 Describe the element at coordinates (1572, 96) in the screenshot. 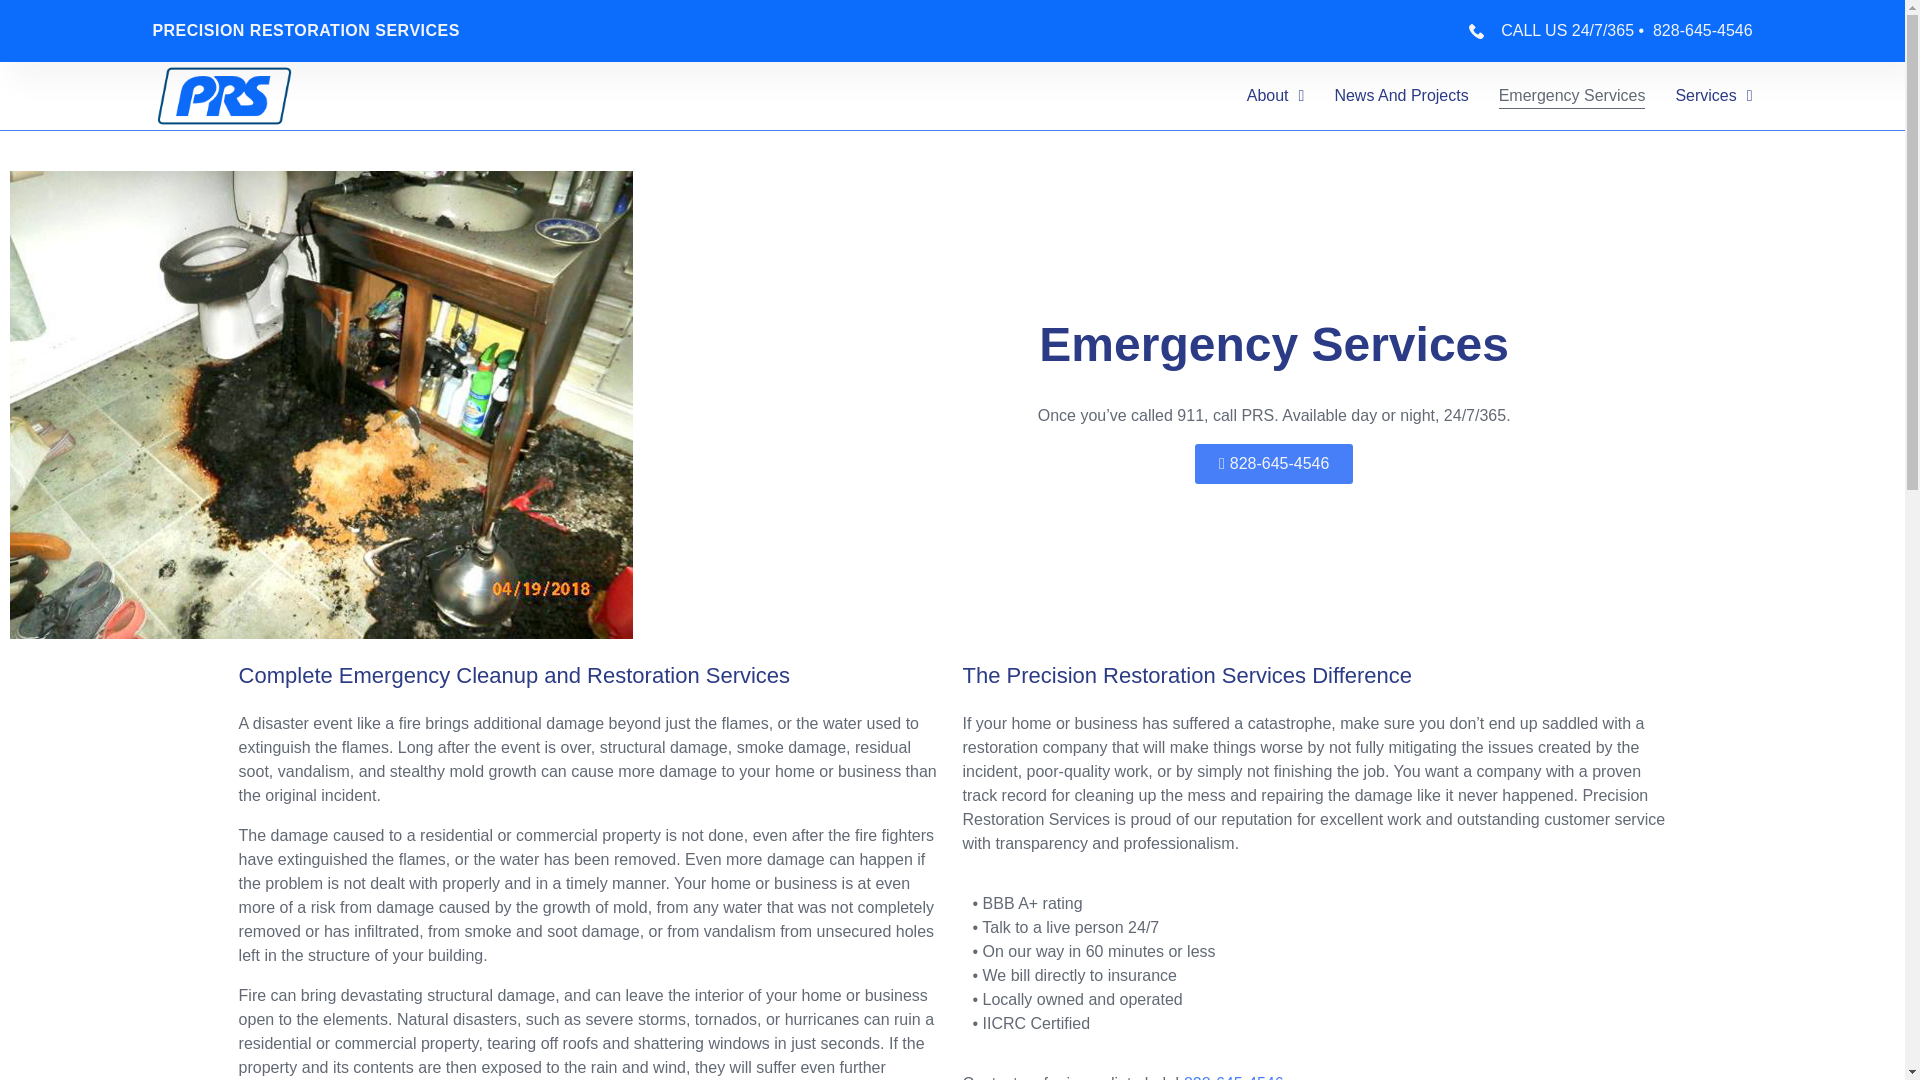

I see `Emergency Services` at that location.